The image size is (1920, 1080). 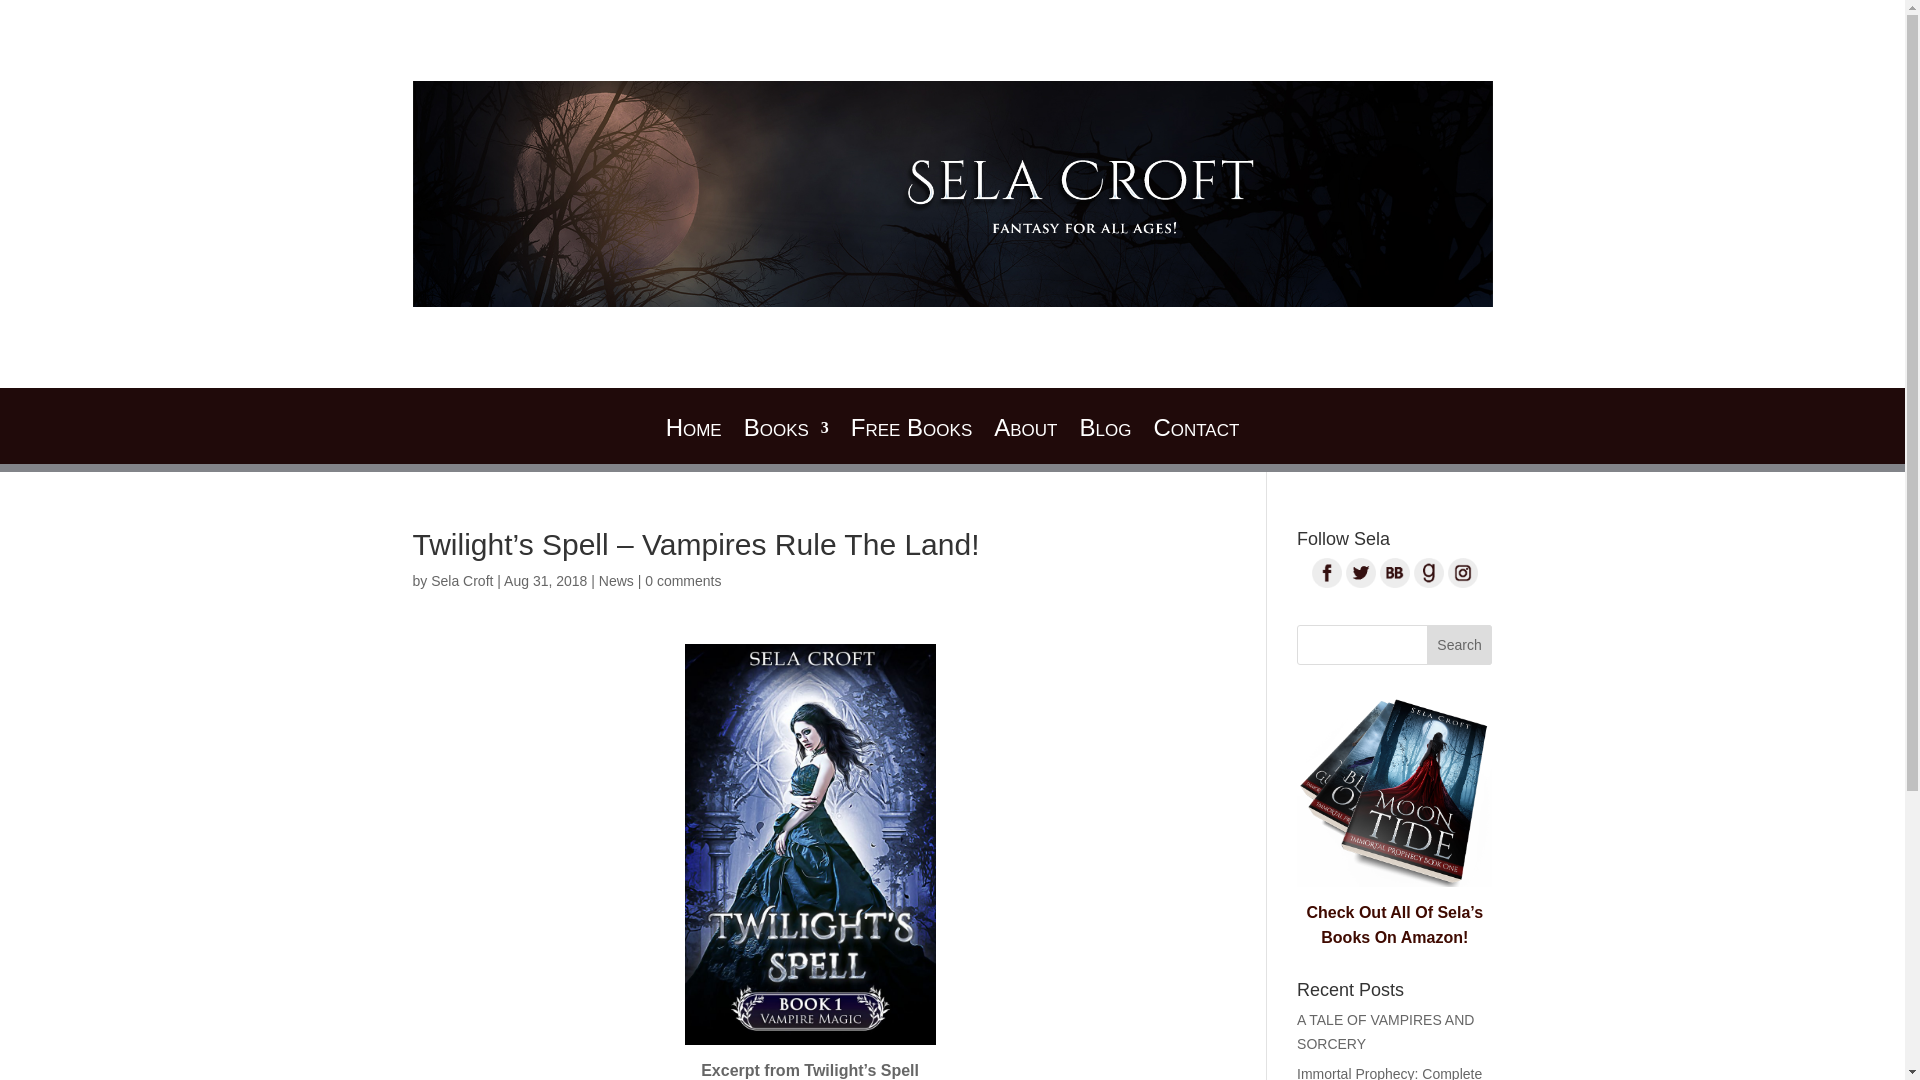 What do you see at coordinates (462, 580) in the screenshot?
I see `Posts by Sela Croft` at bounding box center [462, 580].